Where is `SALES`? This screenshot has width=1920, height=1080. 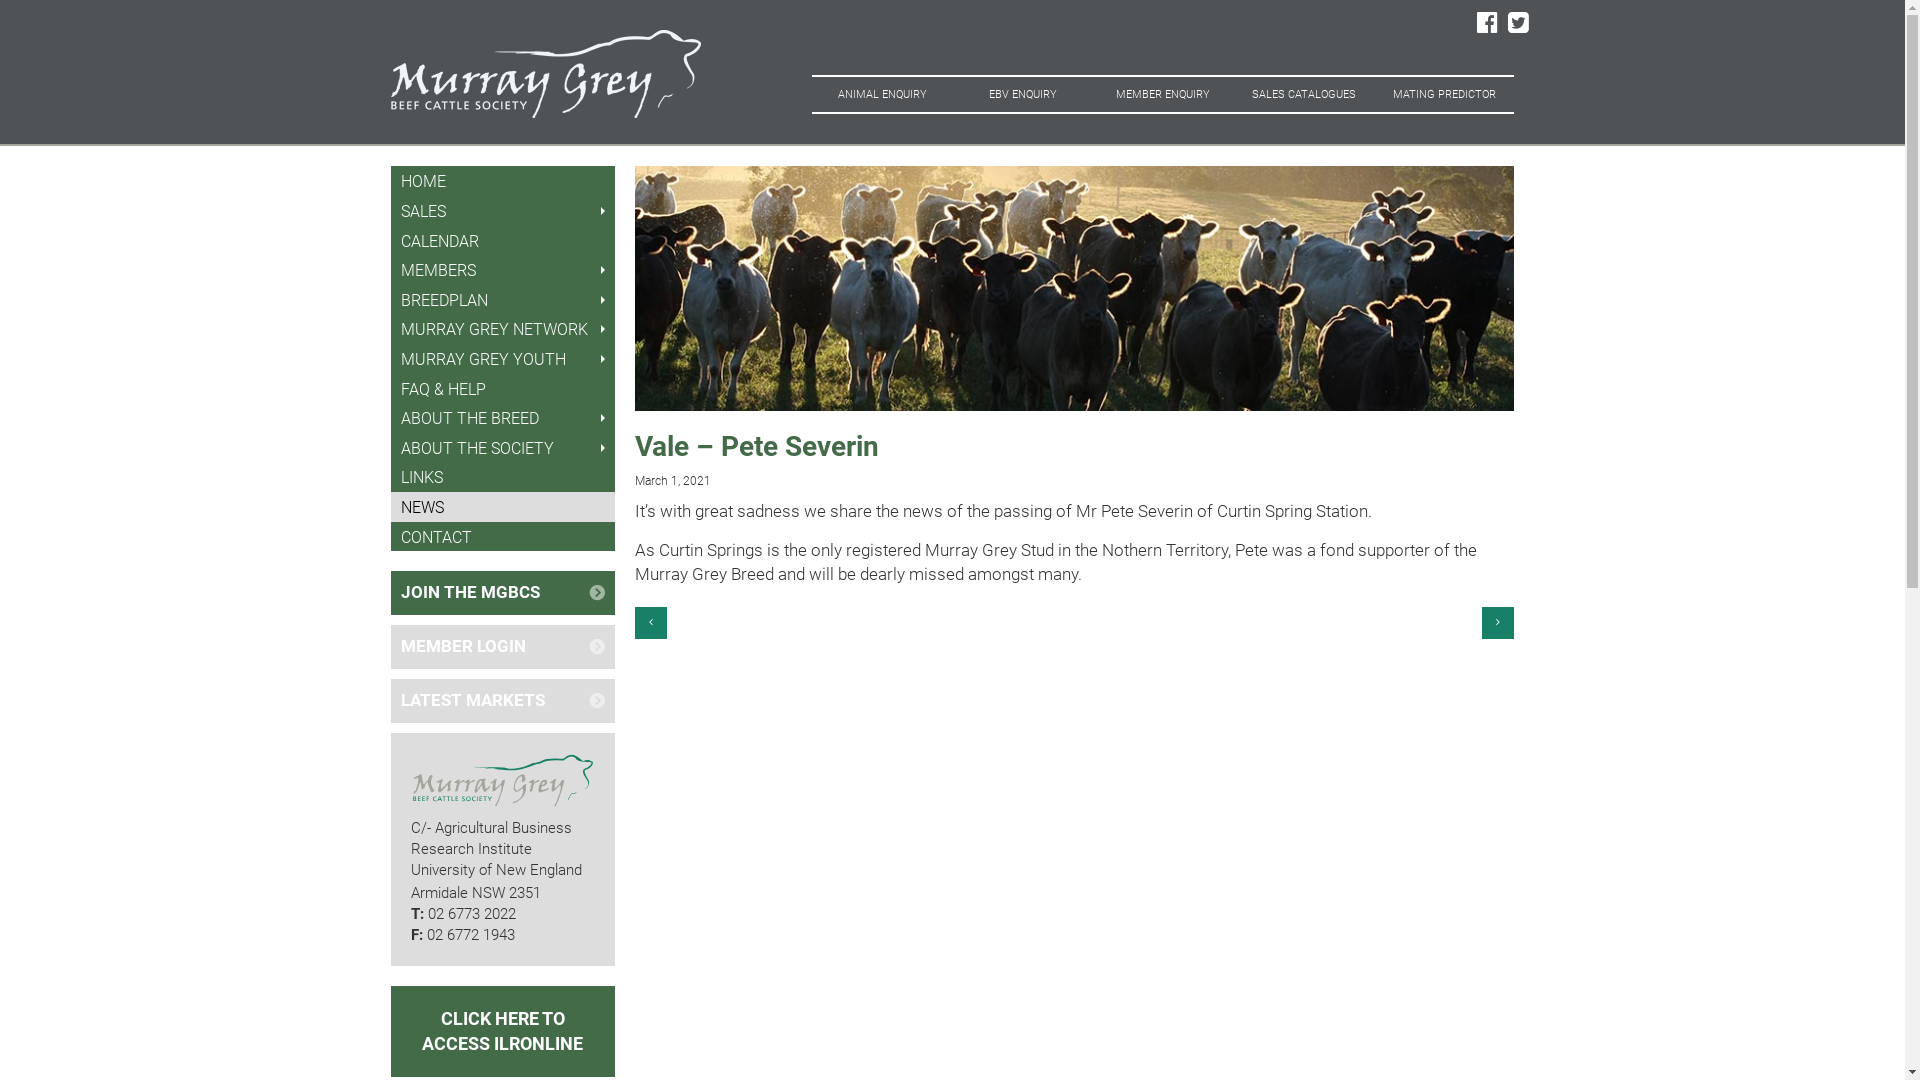
SALES is located at coordinates (504, 211).